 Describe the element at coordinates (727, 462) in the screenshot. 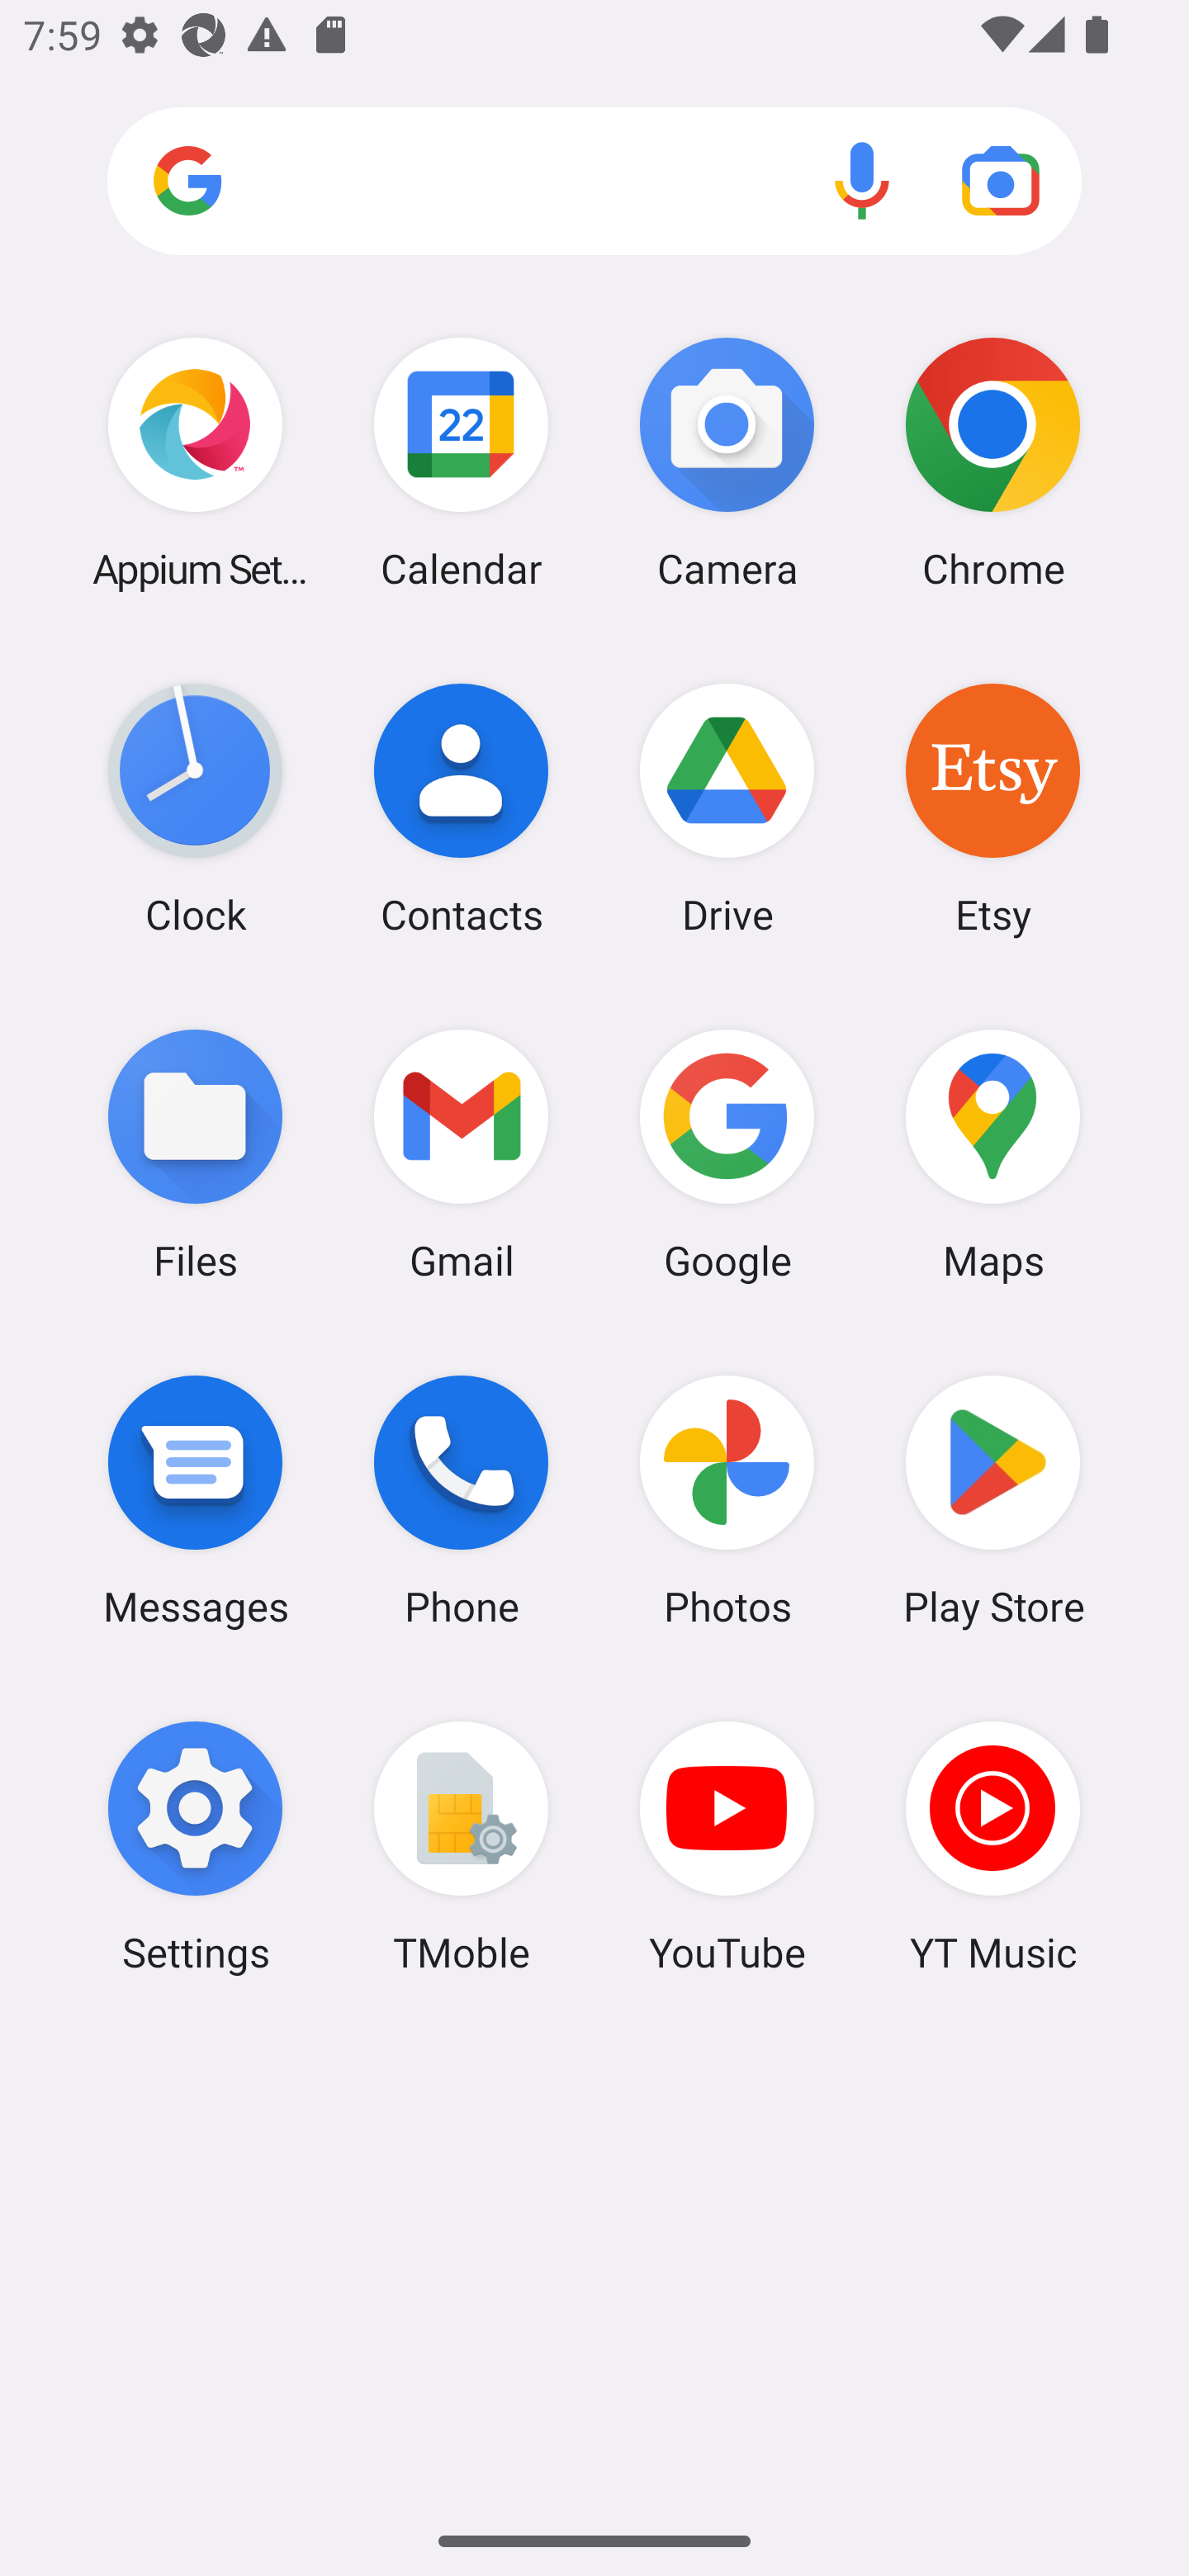

I see `Camera` at that location.